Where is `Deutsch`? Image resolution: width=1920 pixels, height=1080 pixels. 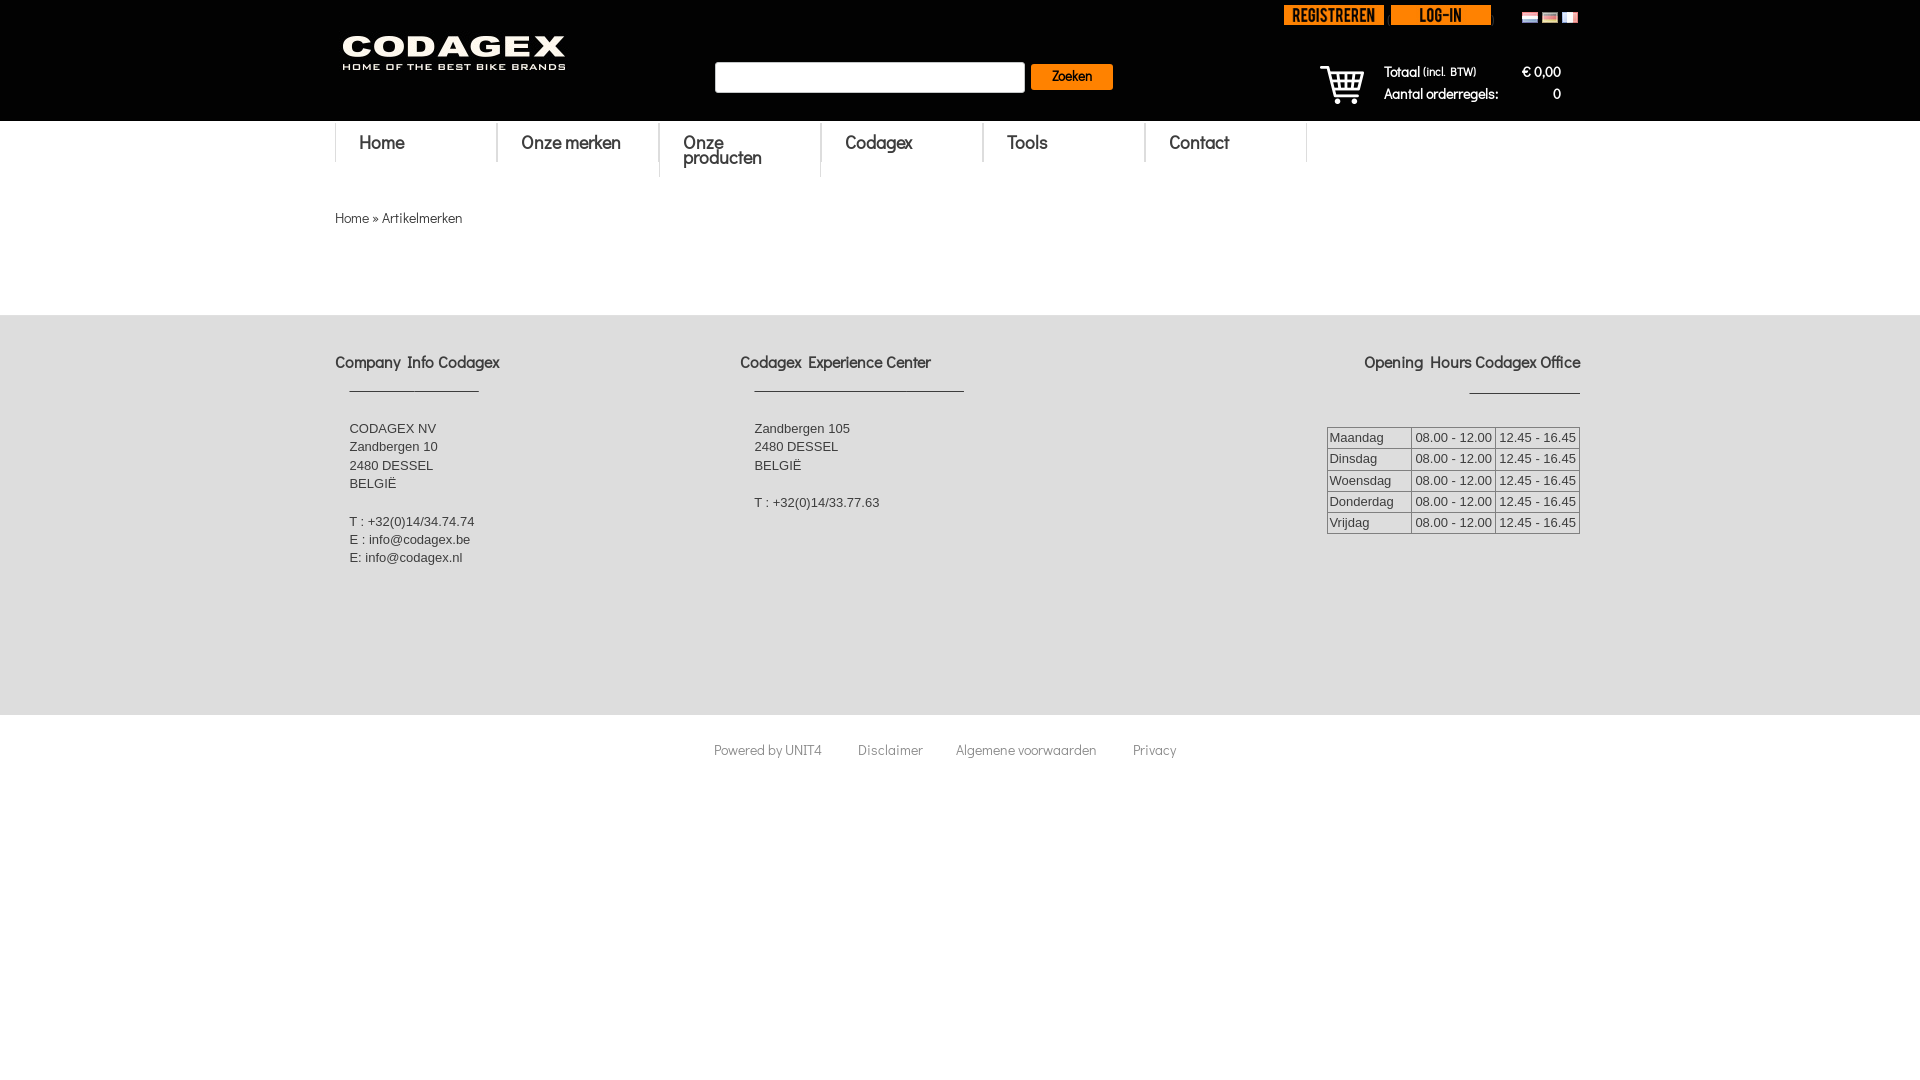 Deutsch is located at coordinates (1550, 18).